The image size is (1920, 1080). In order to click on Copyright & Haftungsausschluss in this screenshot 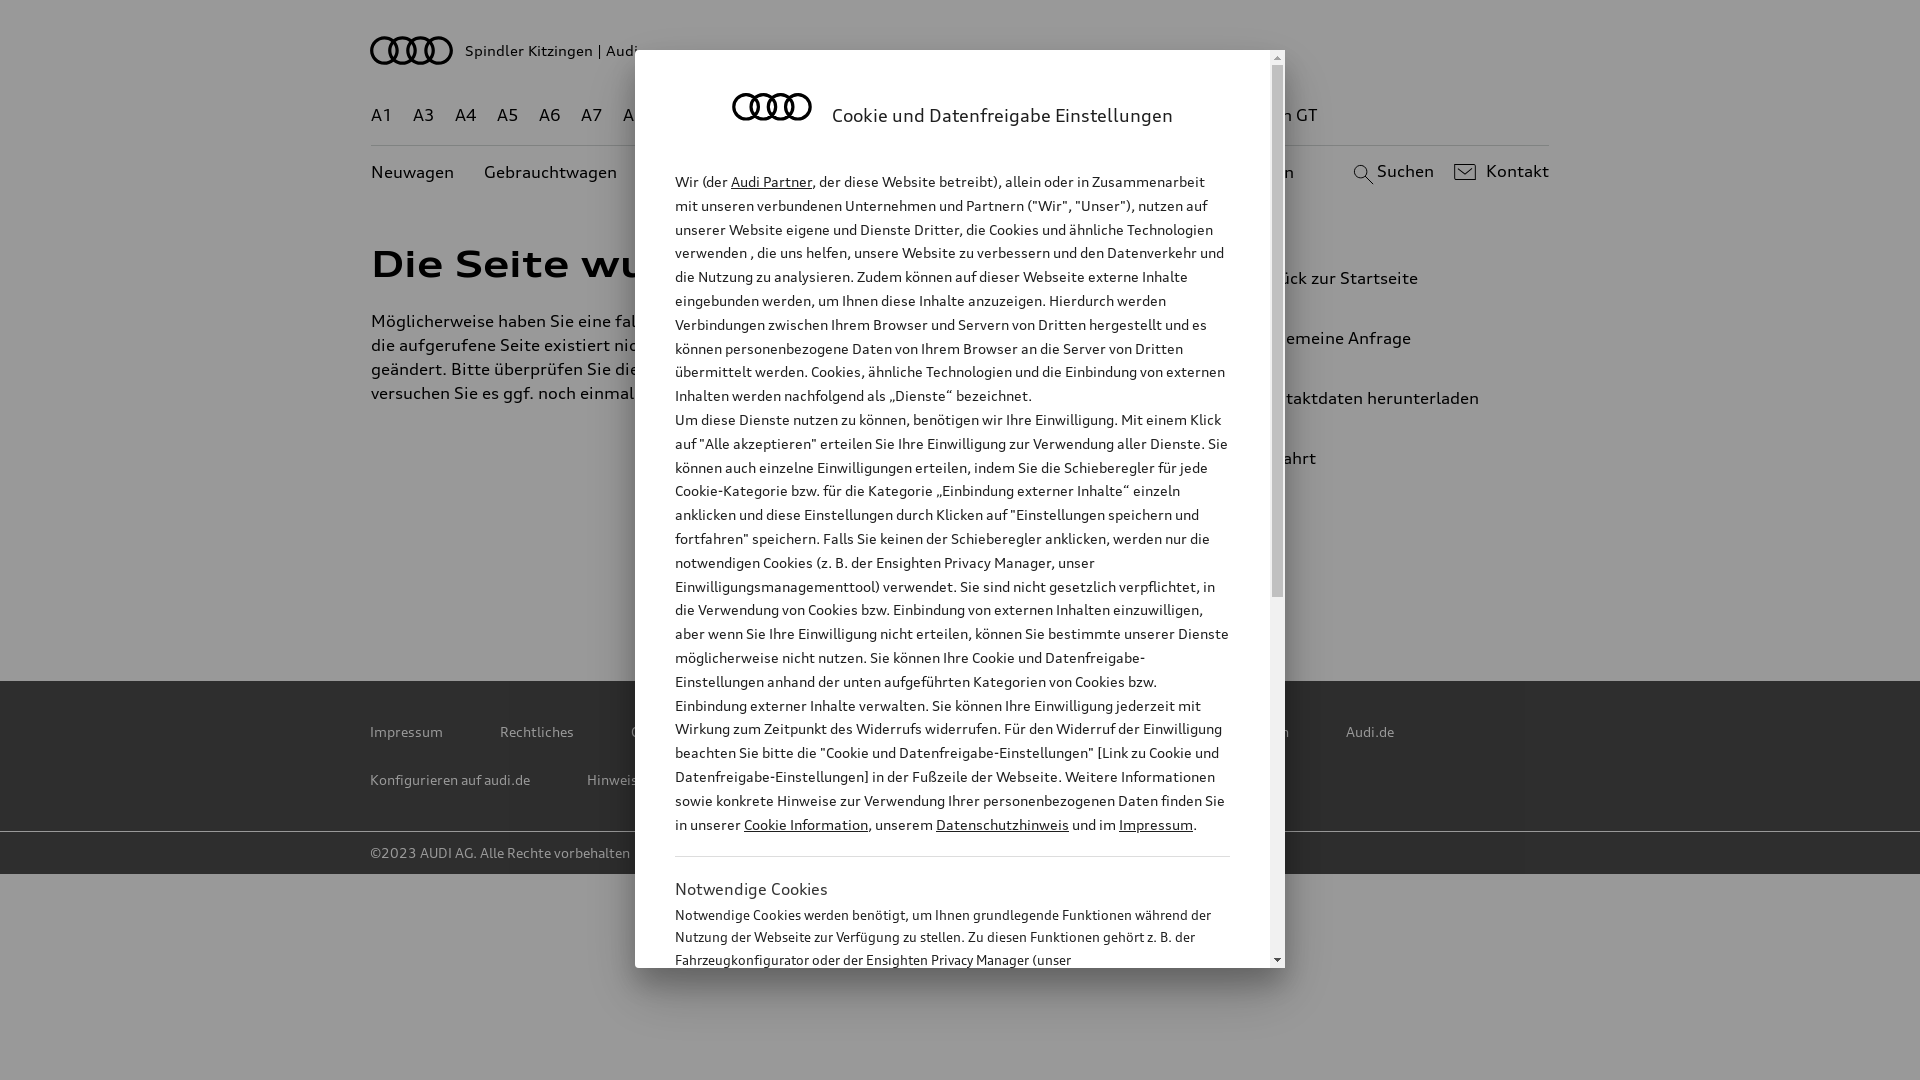, I will do `click(736, 732)`.